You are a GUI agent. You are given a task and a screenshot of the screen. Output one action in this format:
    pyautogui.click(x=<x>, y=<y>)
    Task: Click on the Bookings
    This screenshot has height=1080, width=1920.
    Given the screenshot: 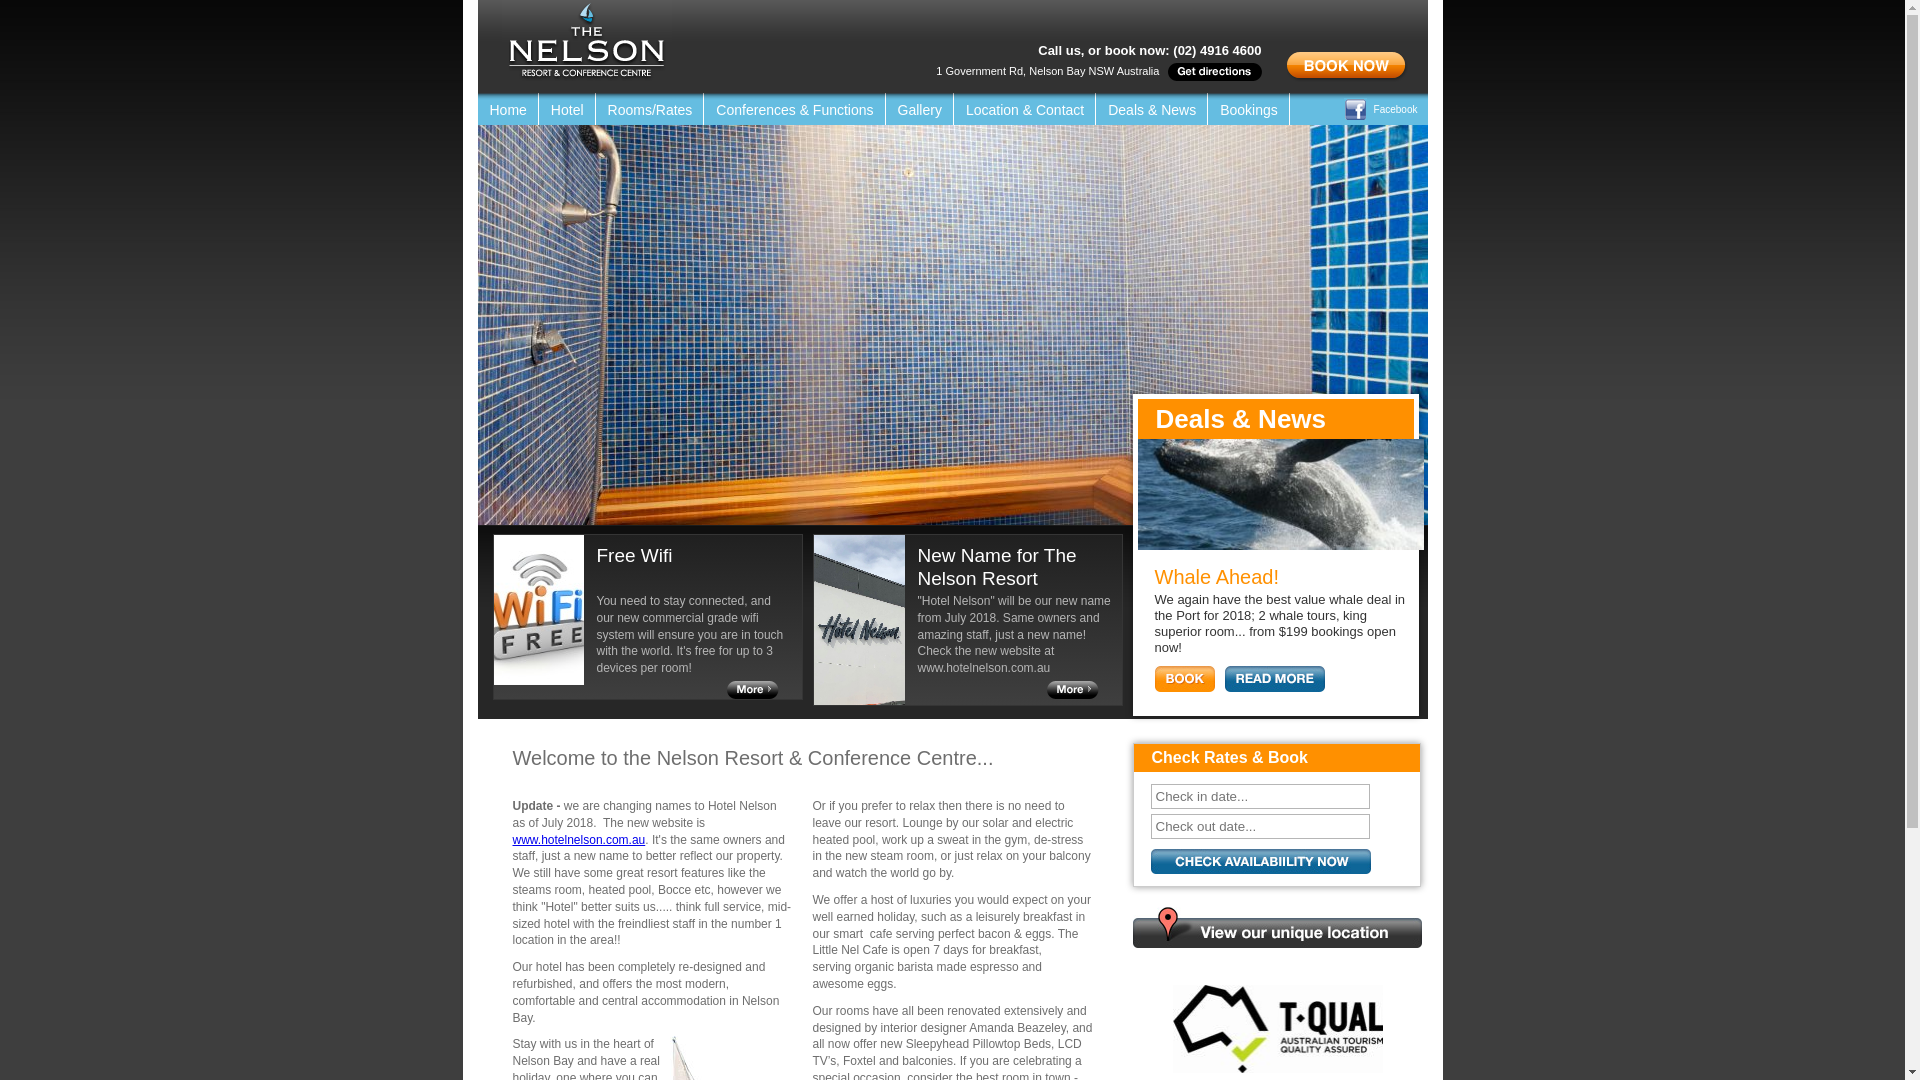 What is the action you would take?
    pyautogui.click(x=1249, y=109)
    